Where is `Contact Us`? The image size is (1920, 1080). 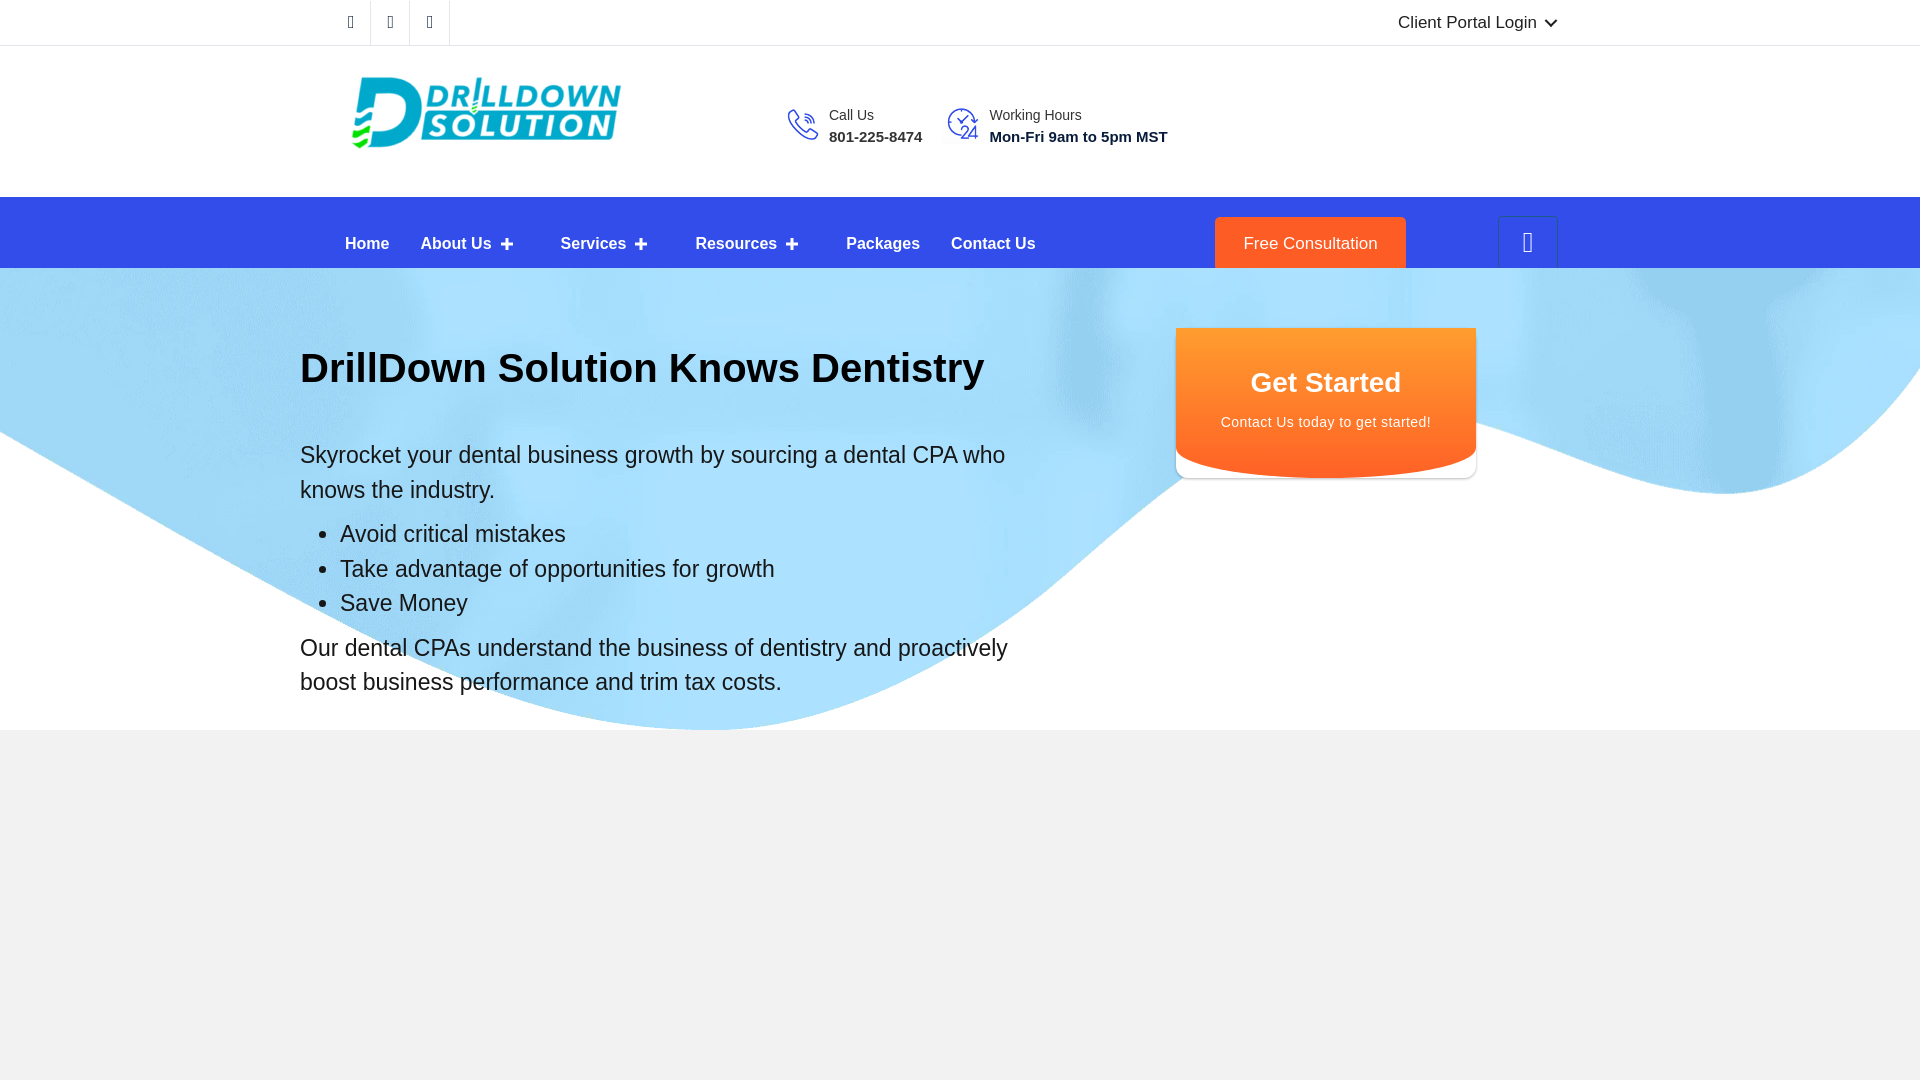
Contact Us is located at coordinates (992, 243).